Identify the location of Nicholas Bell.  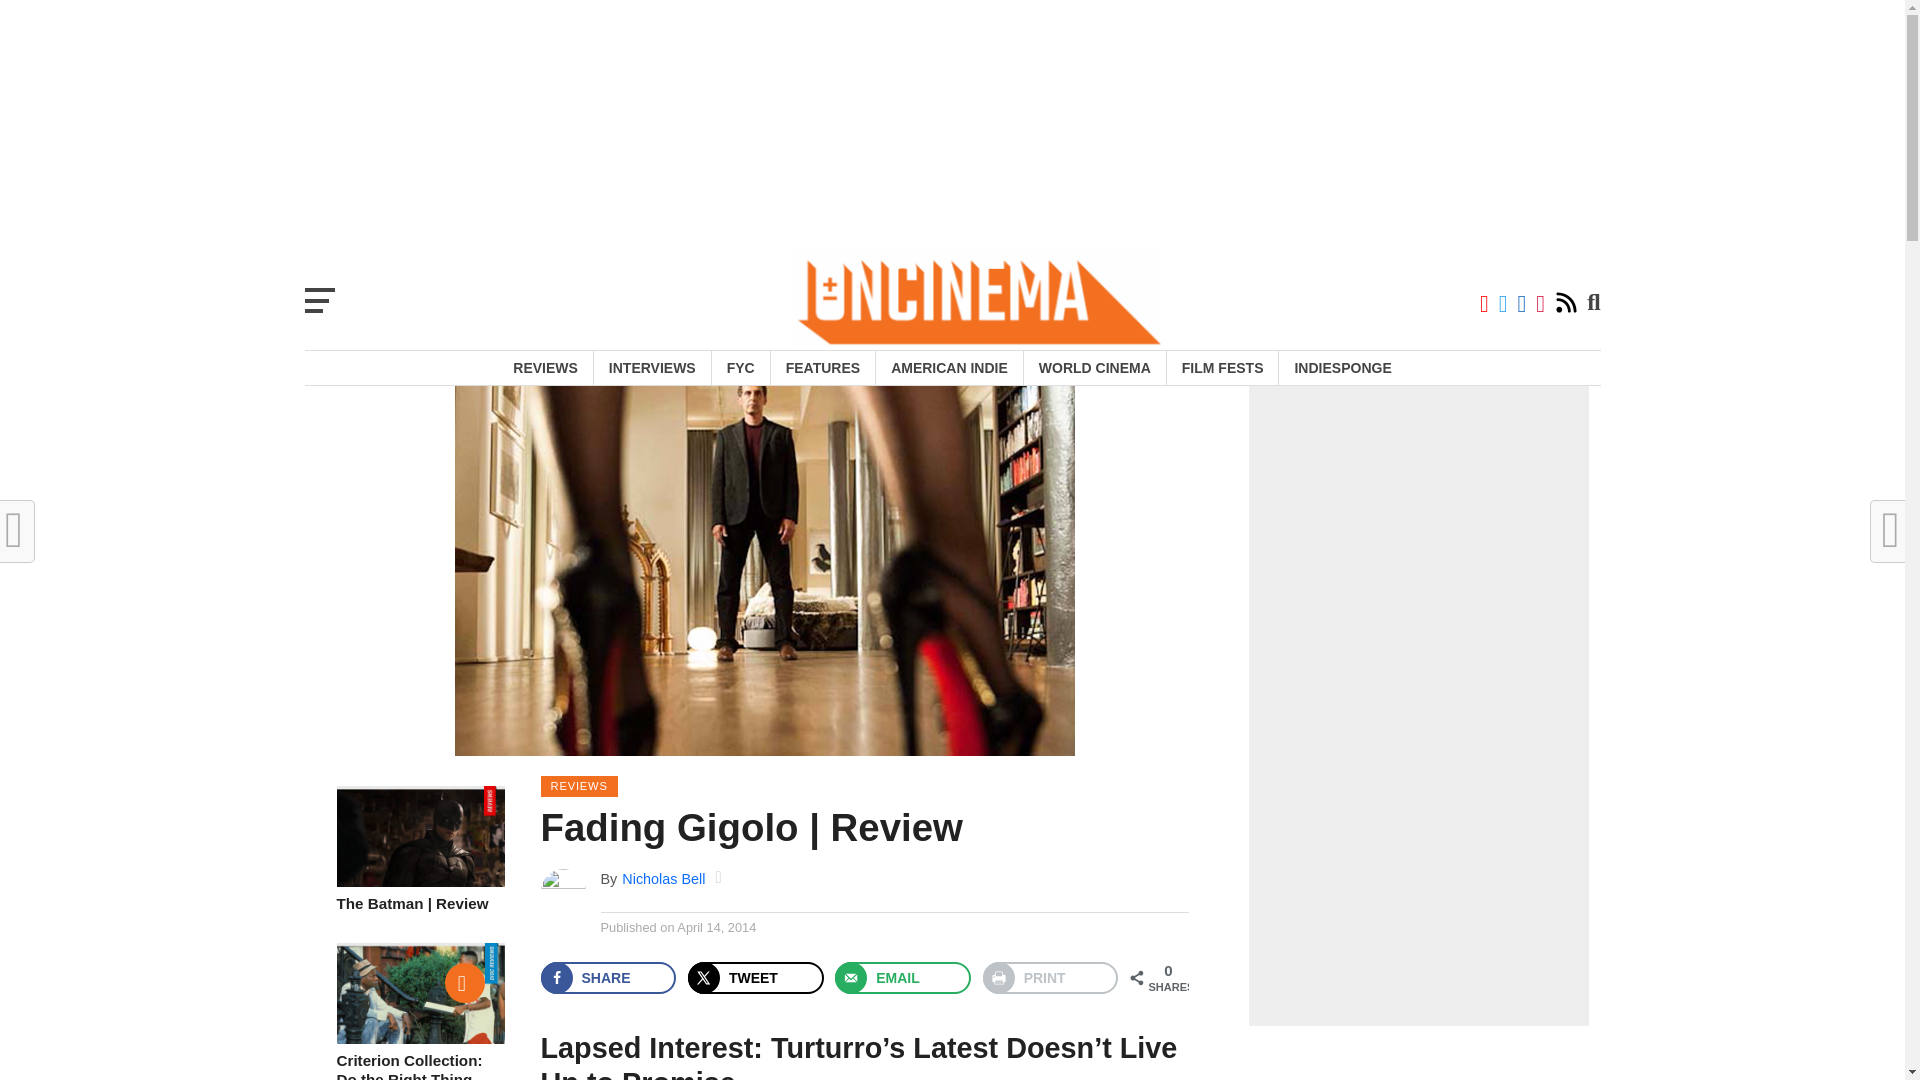
(663, 878).